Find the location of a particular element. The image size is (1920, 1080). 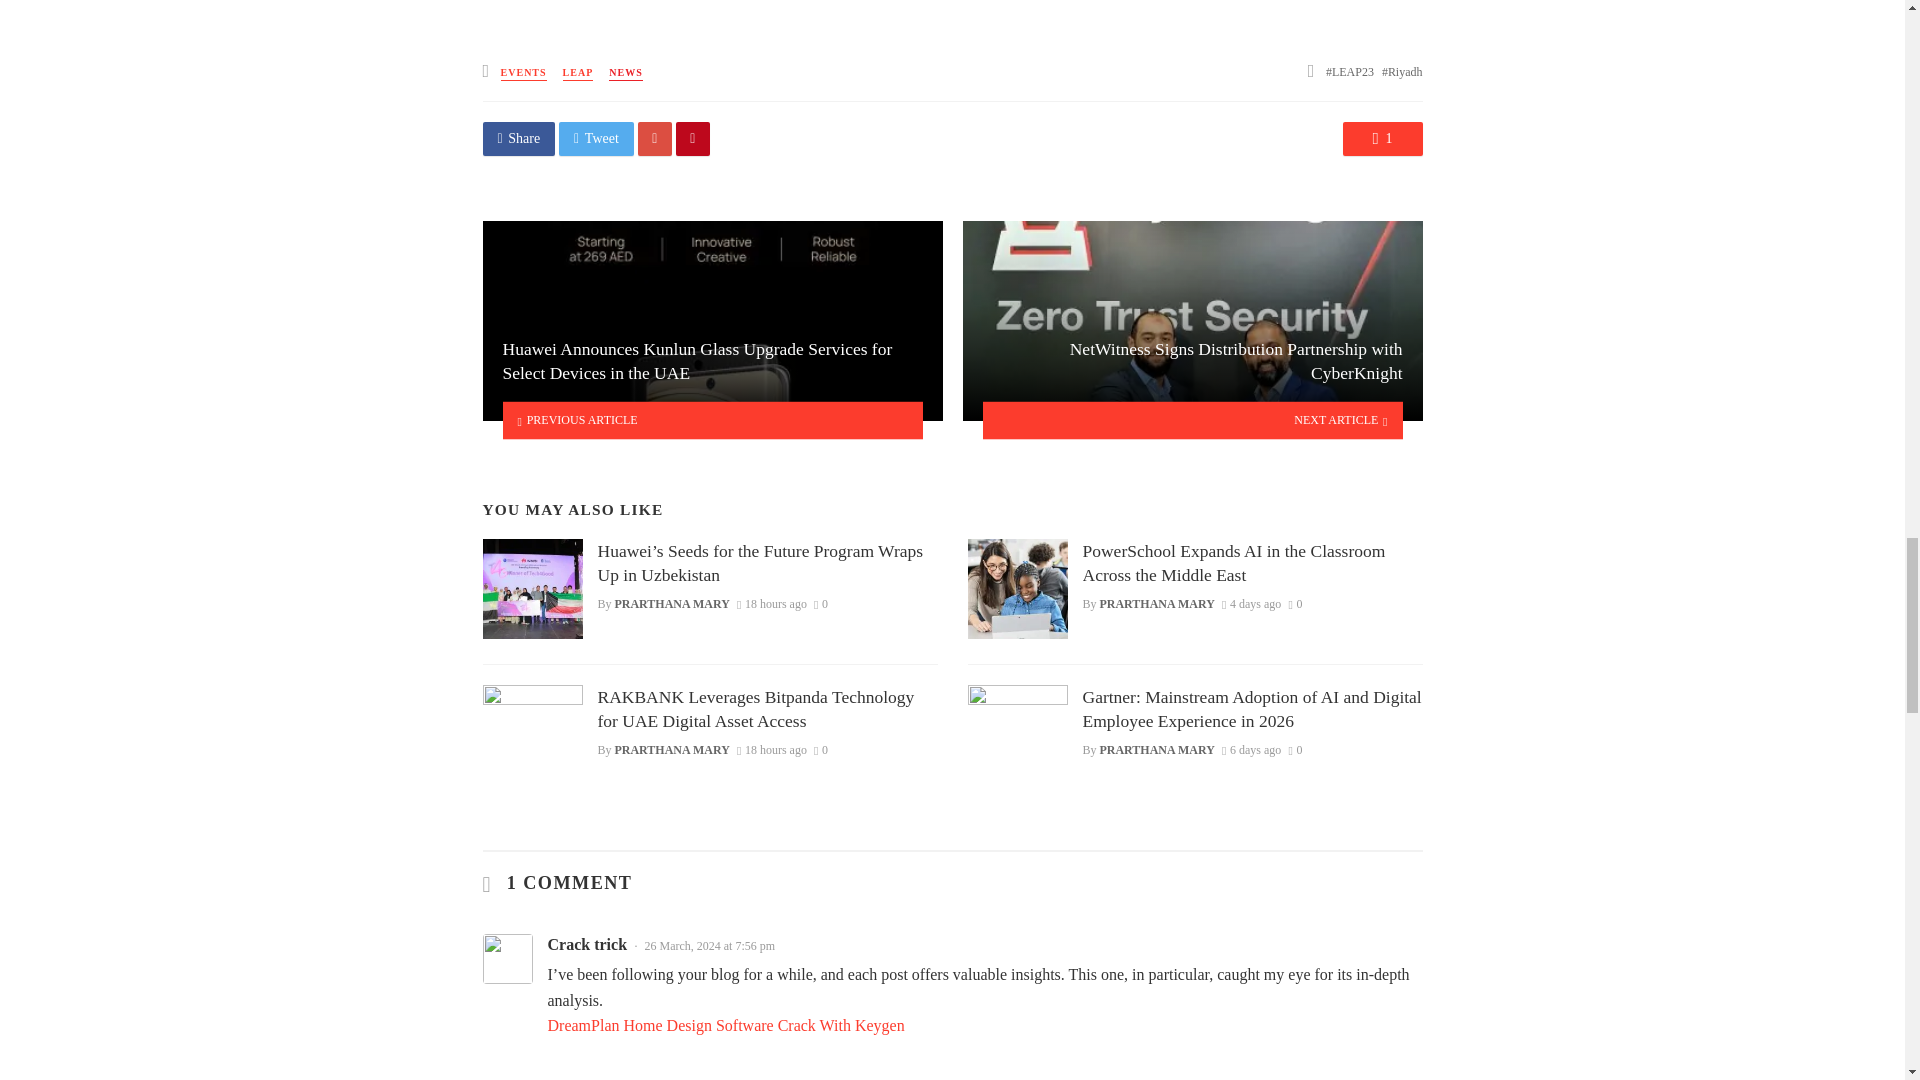

LEAP is located at coordinates (578, 73).